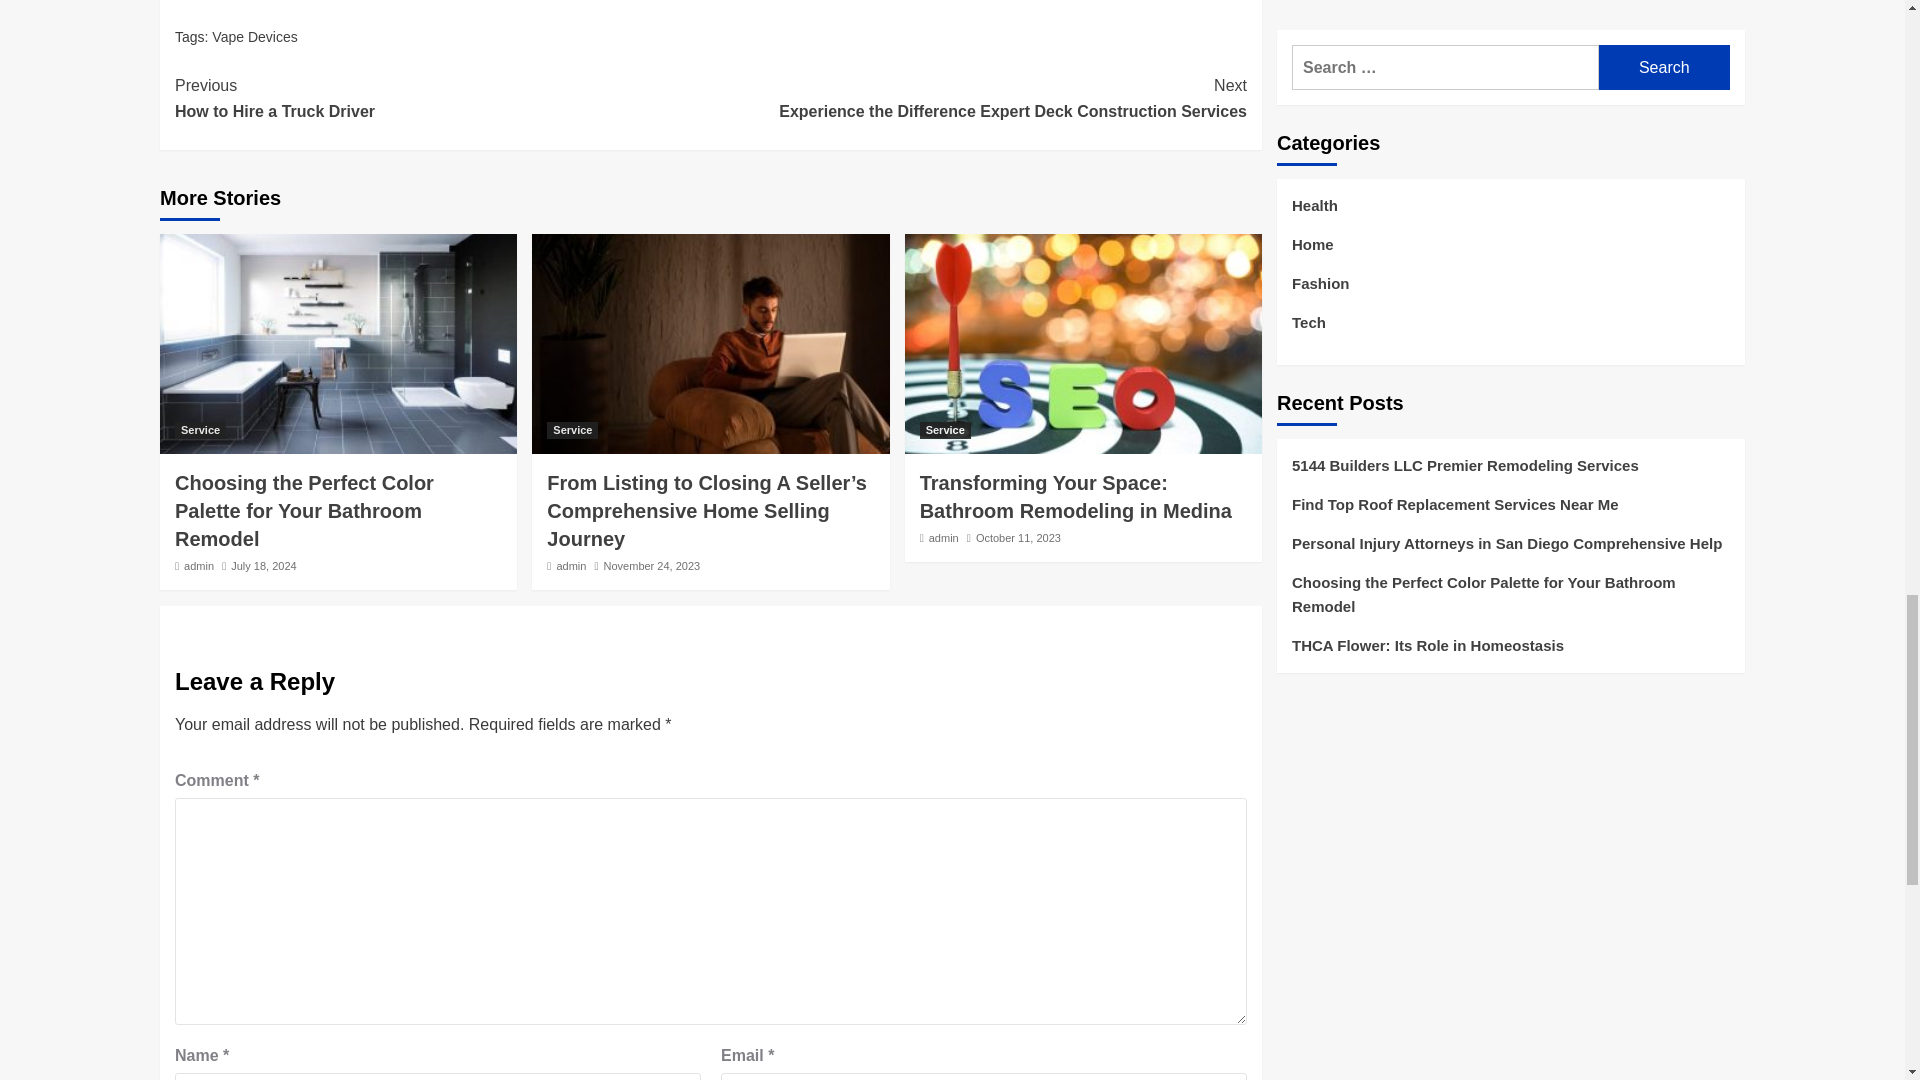  Describe the element at coordinates (1018, 538) in the screenshot. I see `October 11, 2023` at that location.